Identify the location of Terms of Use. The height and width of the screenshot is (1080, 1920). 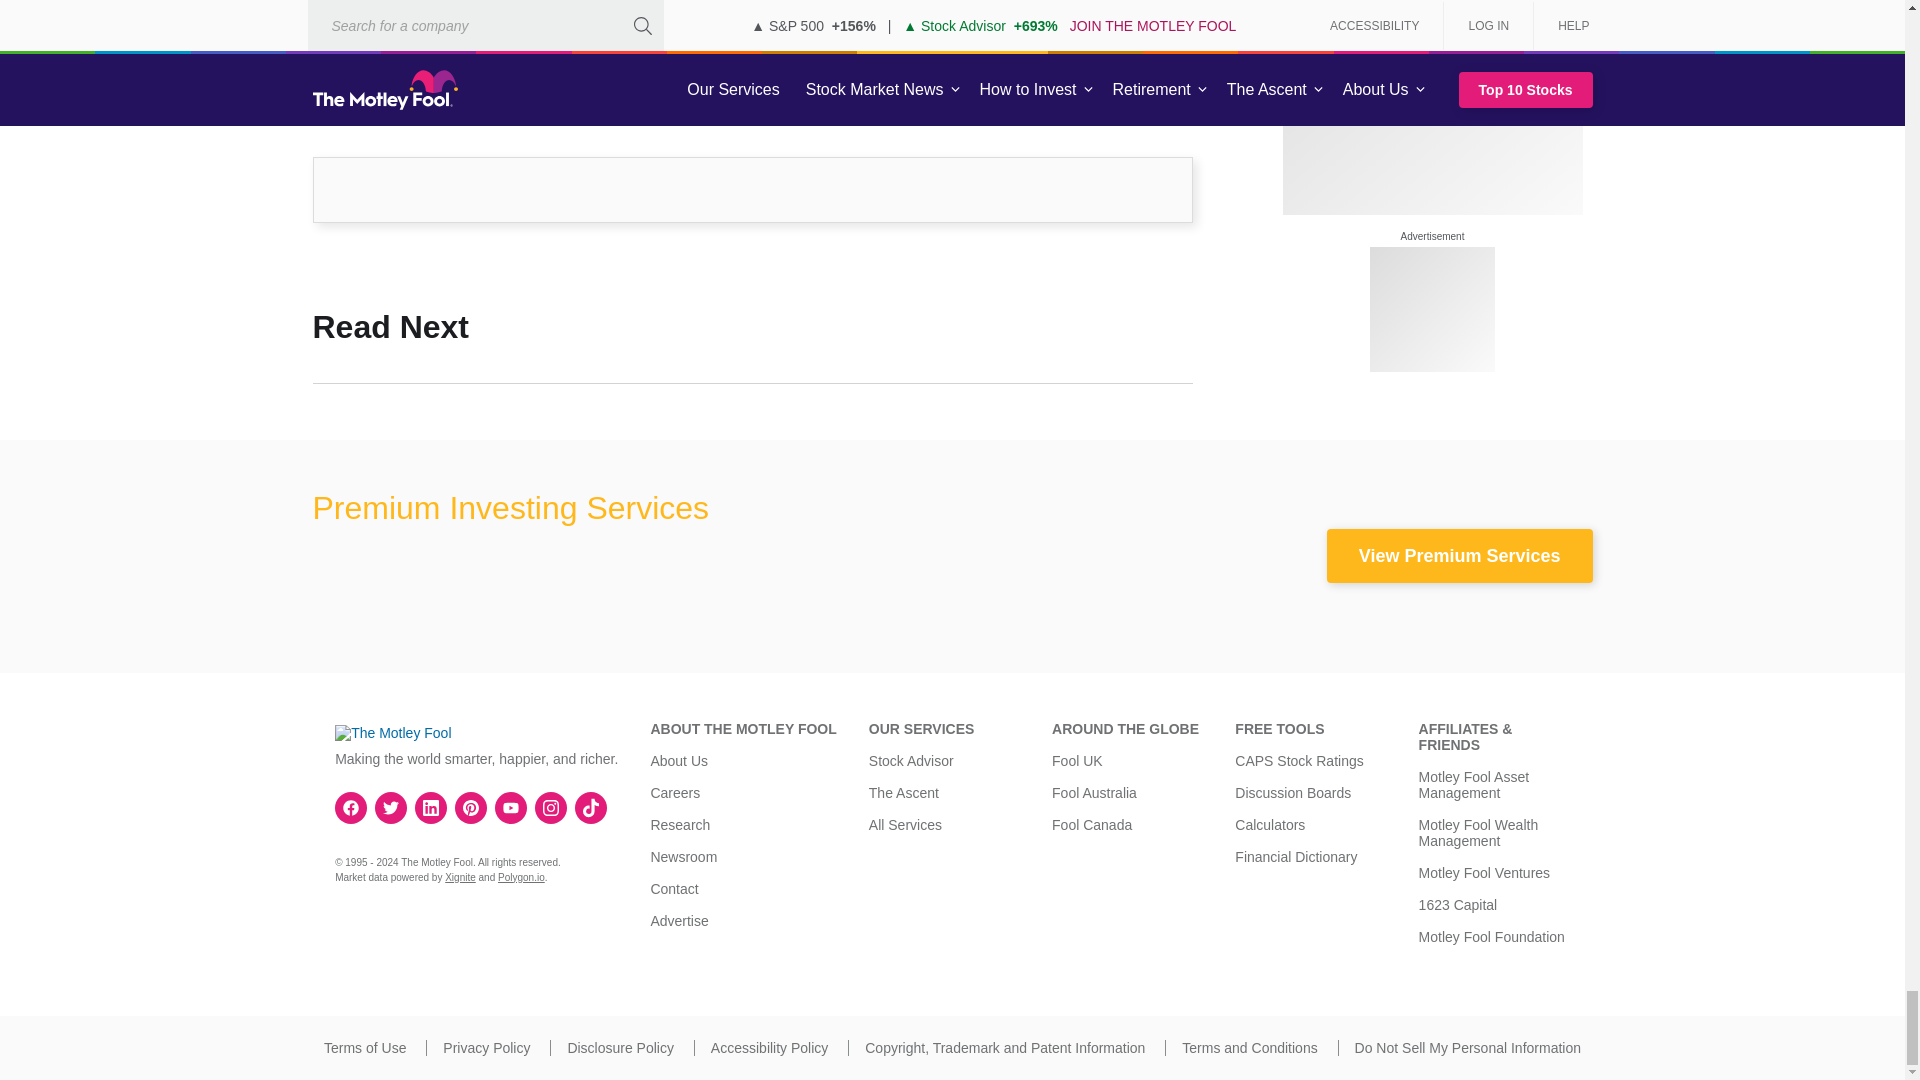
(364, 1048).